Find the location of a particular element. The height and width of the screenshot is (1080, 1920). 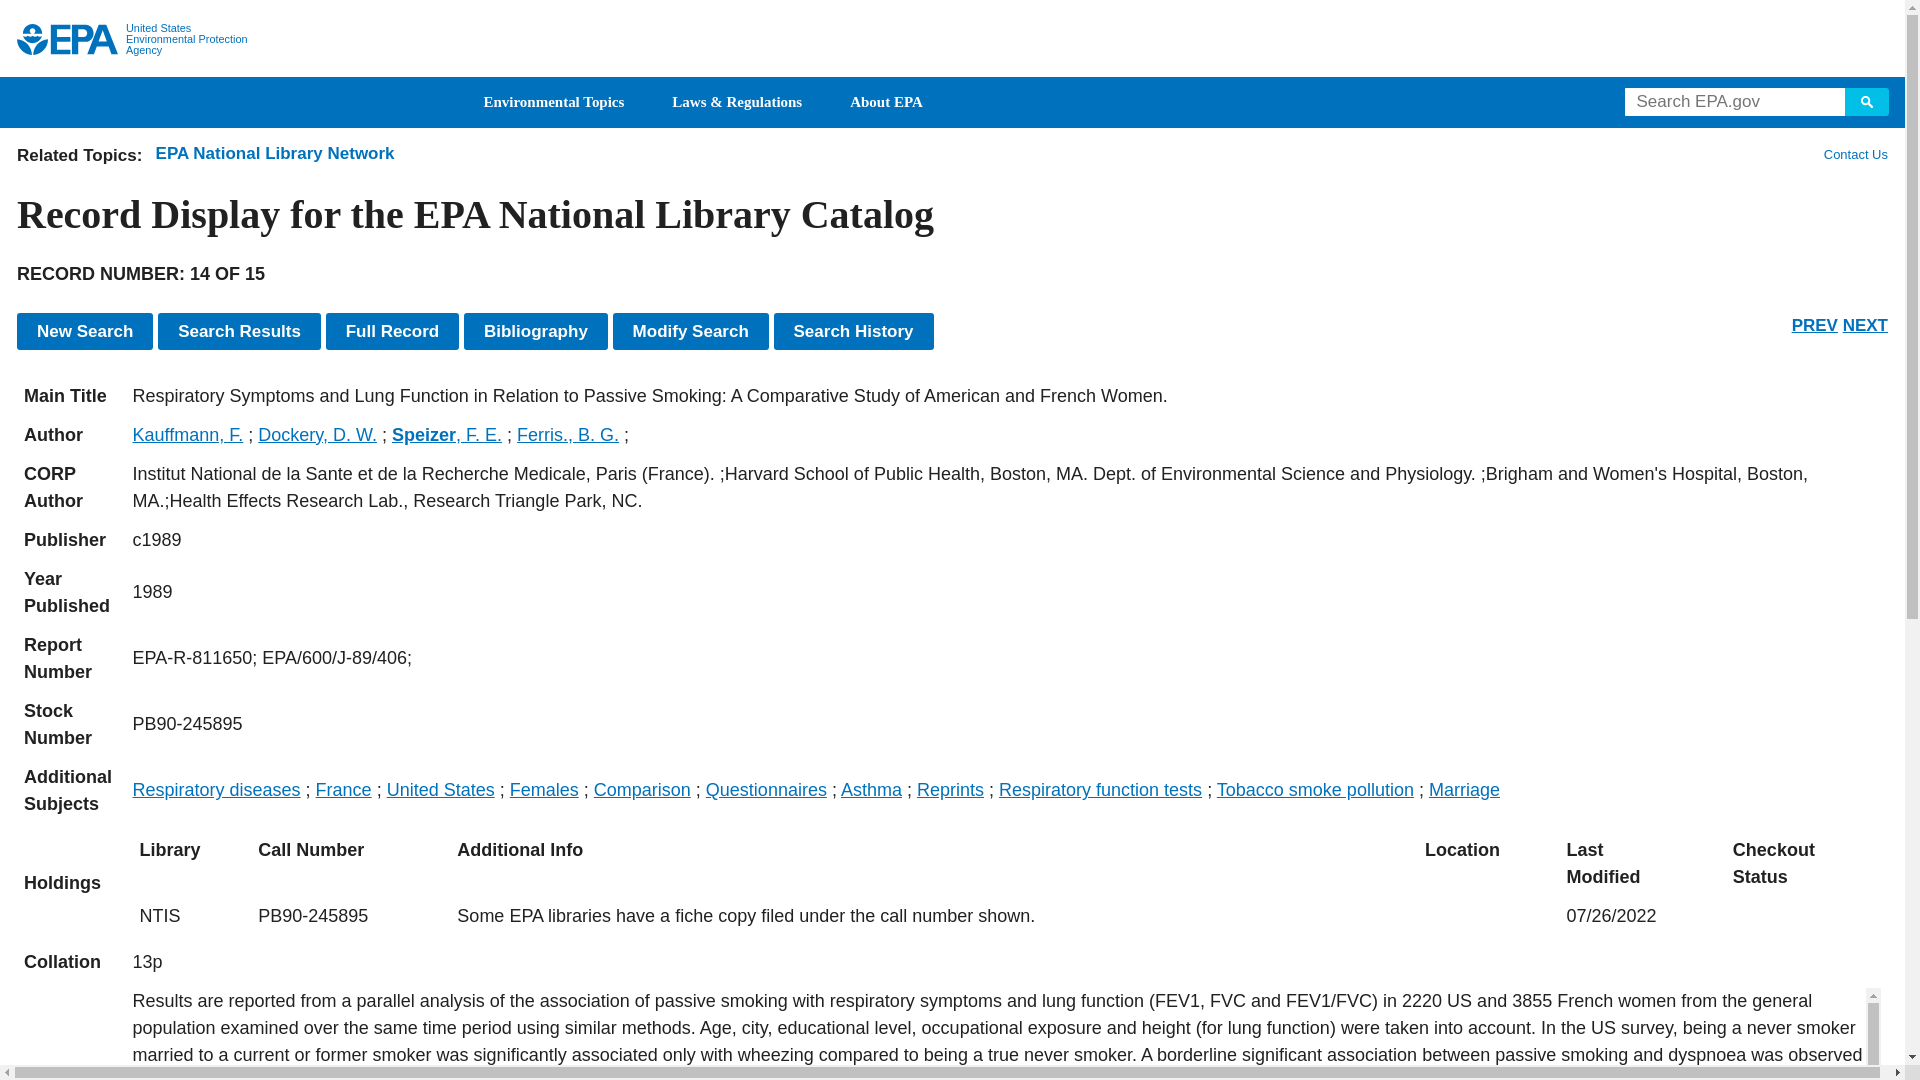

United States is located at coordinates (441, 790).